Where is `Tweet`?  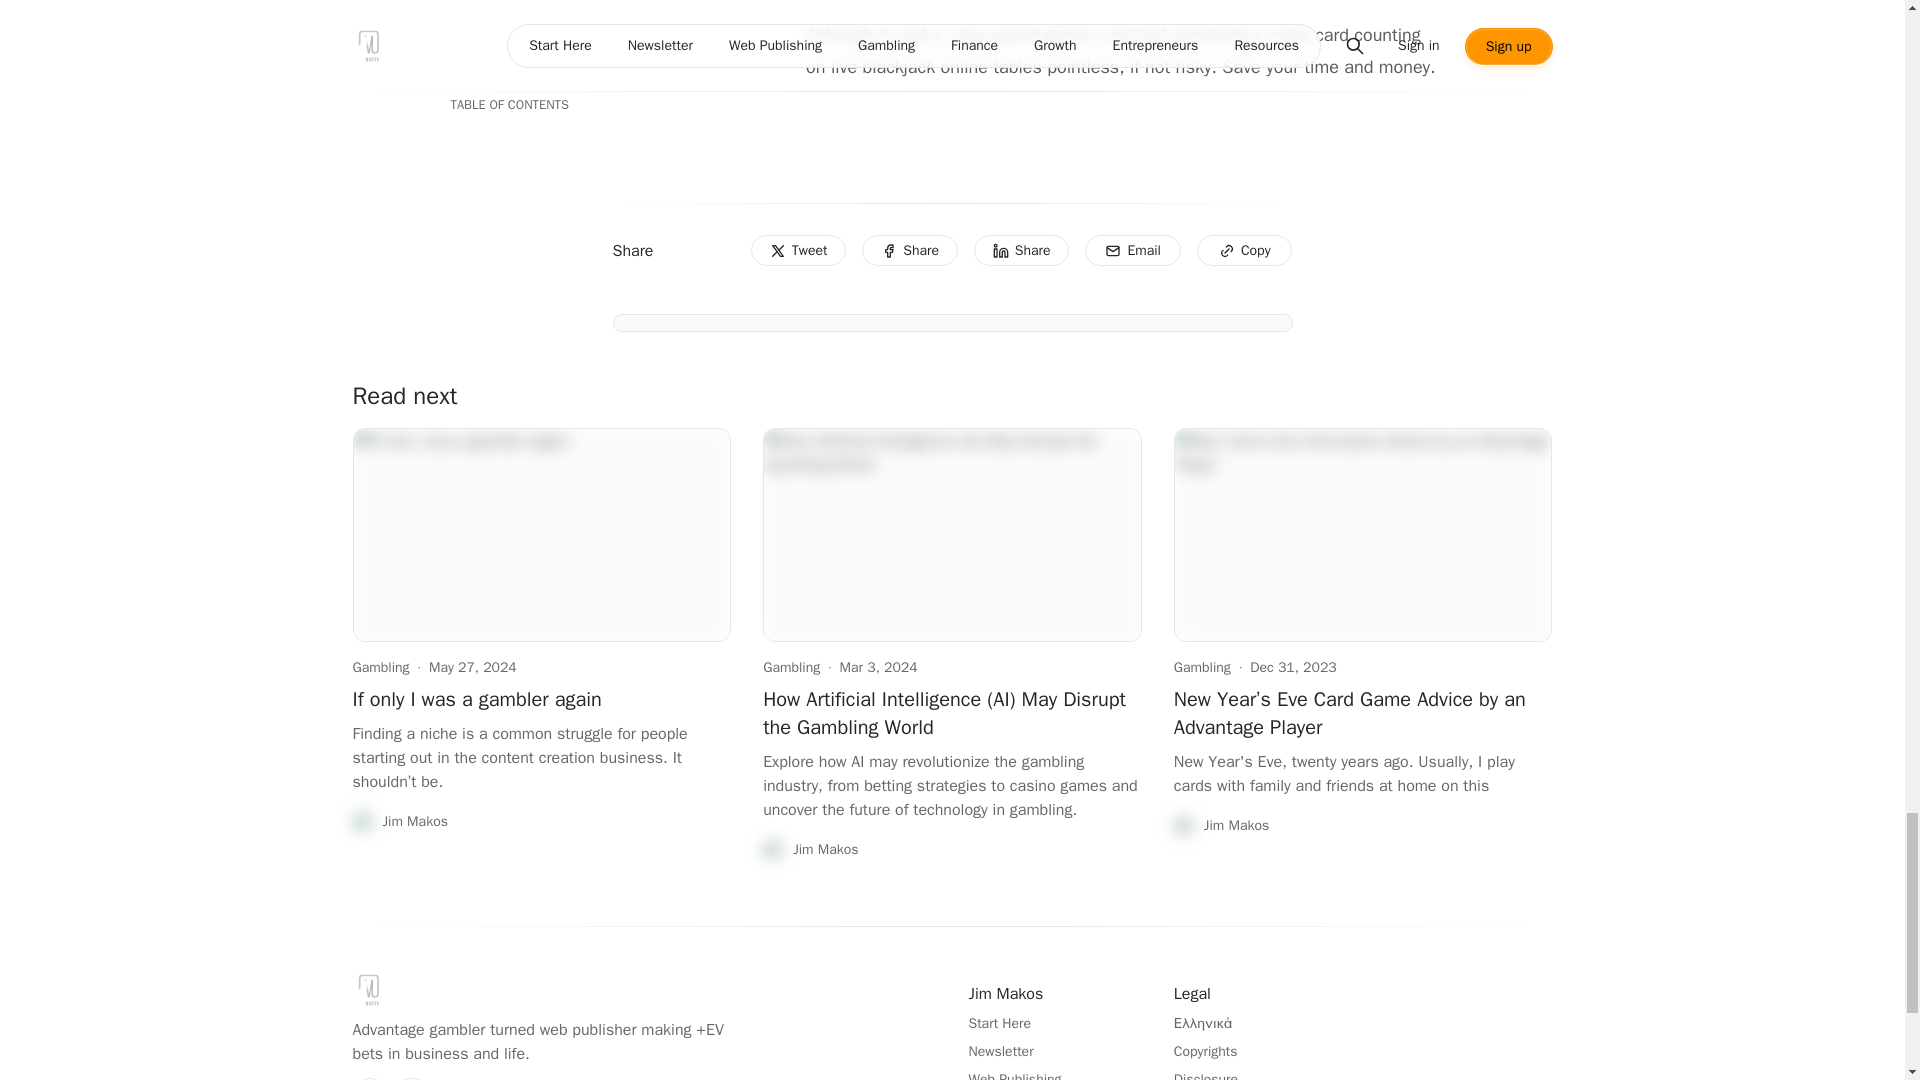 Tweet is located at coordinates (798, 250).